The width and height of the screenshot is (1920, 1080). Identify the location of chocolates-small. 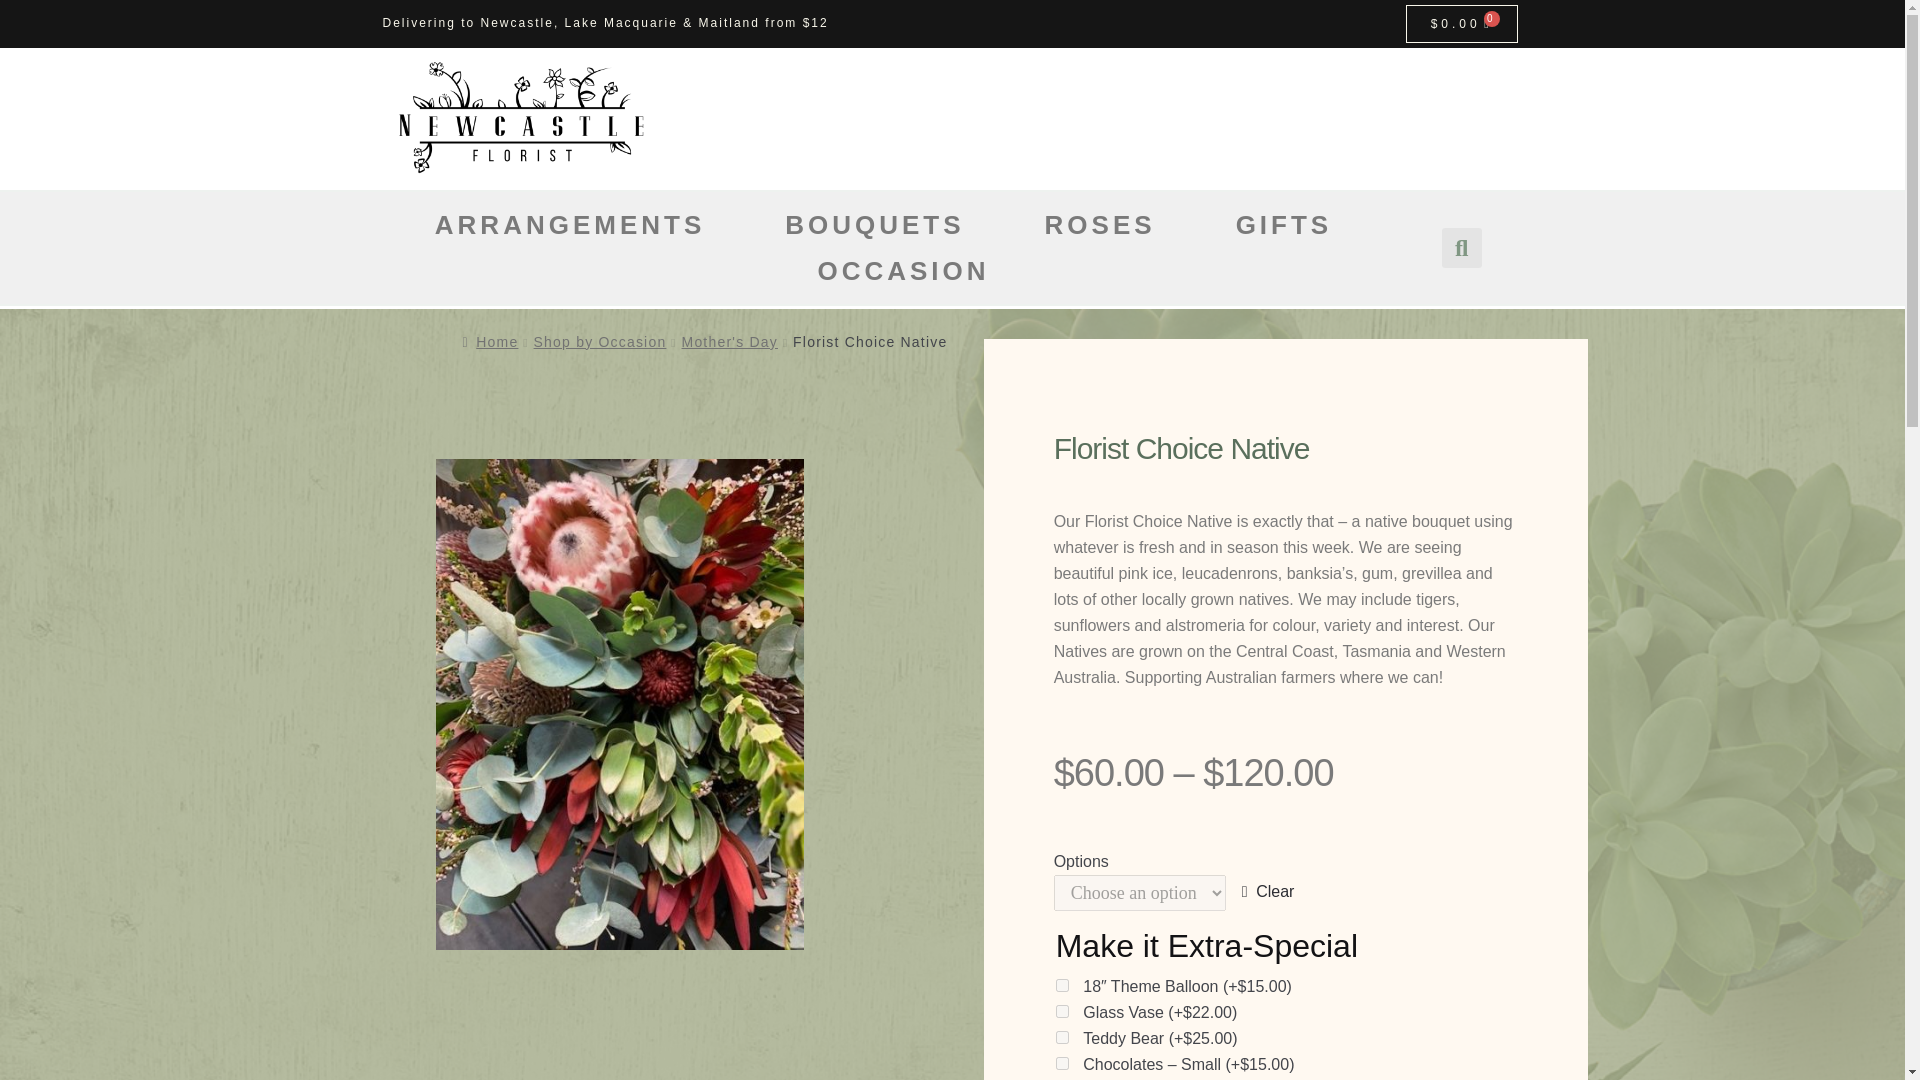
(1062, 1064).